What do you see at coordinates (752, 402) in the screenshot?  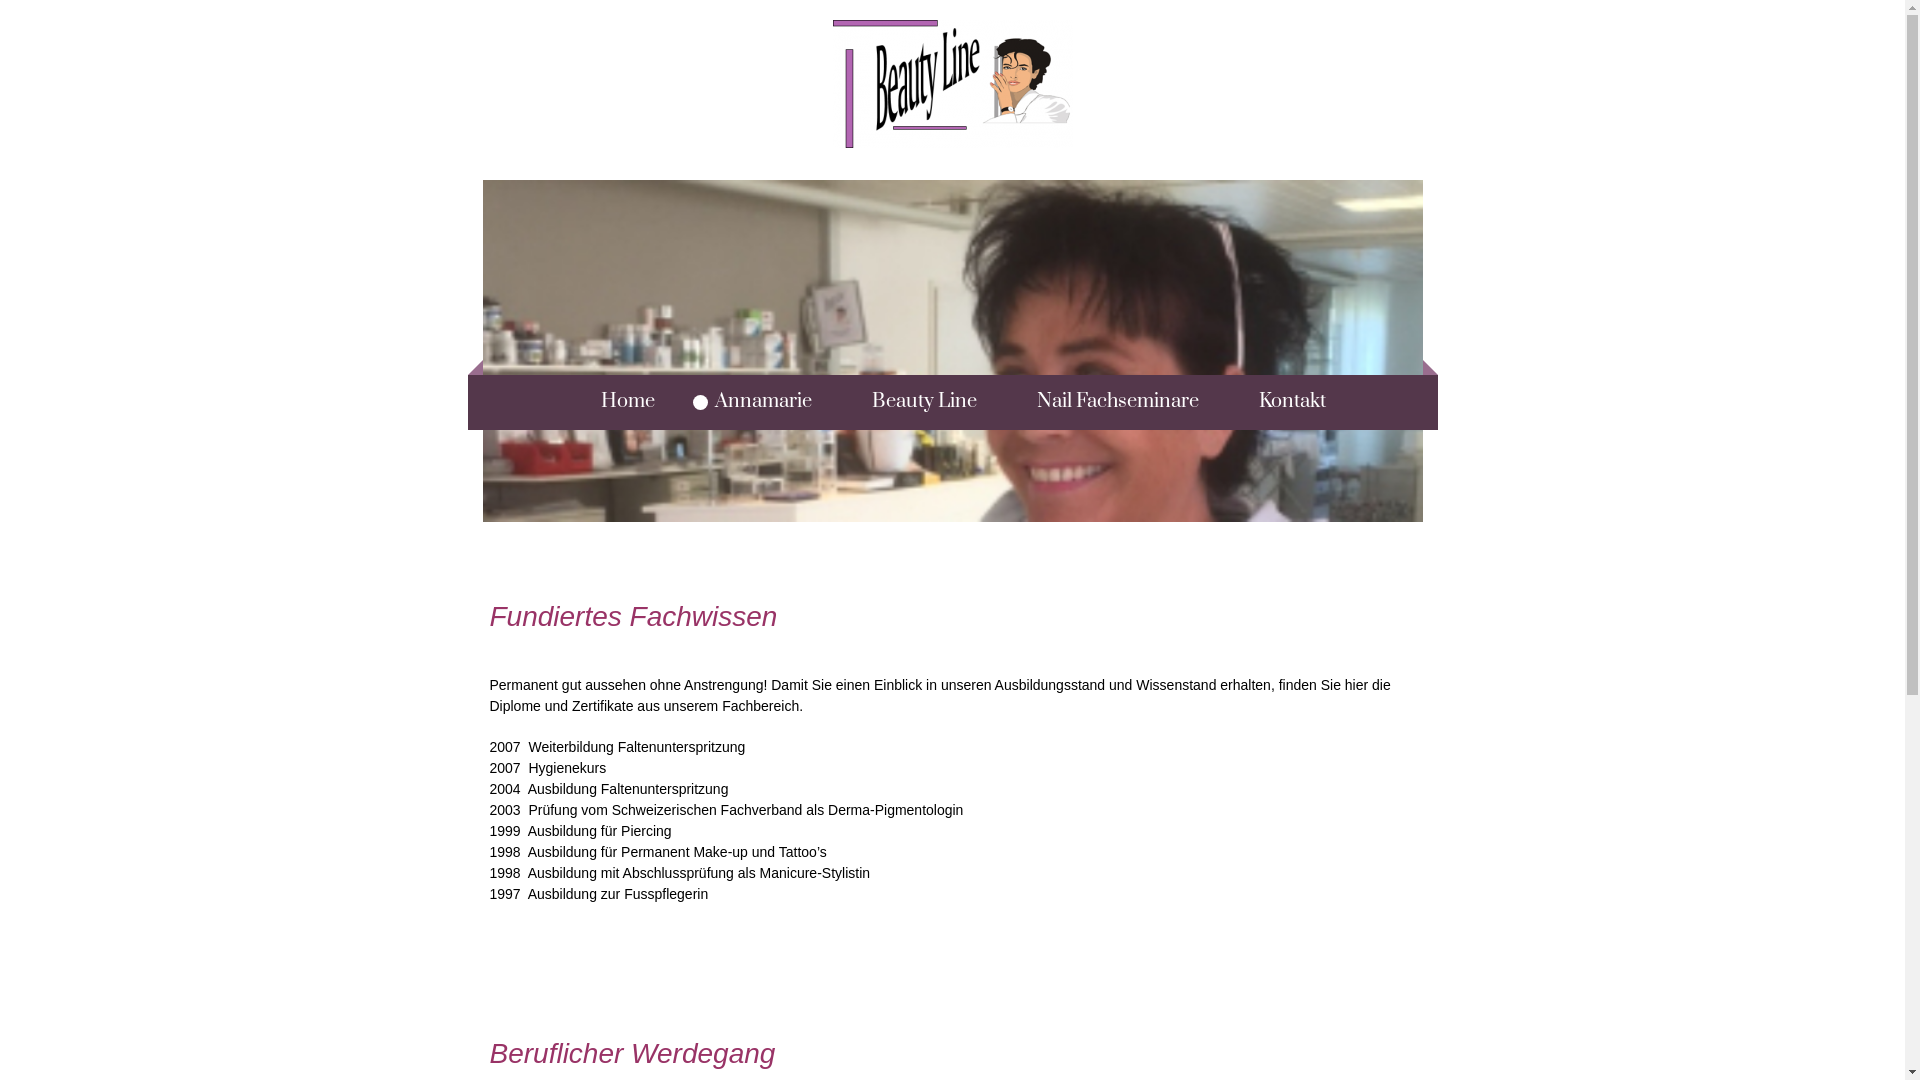 I see `Annamarie` at bounding box center [752, 402].